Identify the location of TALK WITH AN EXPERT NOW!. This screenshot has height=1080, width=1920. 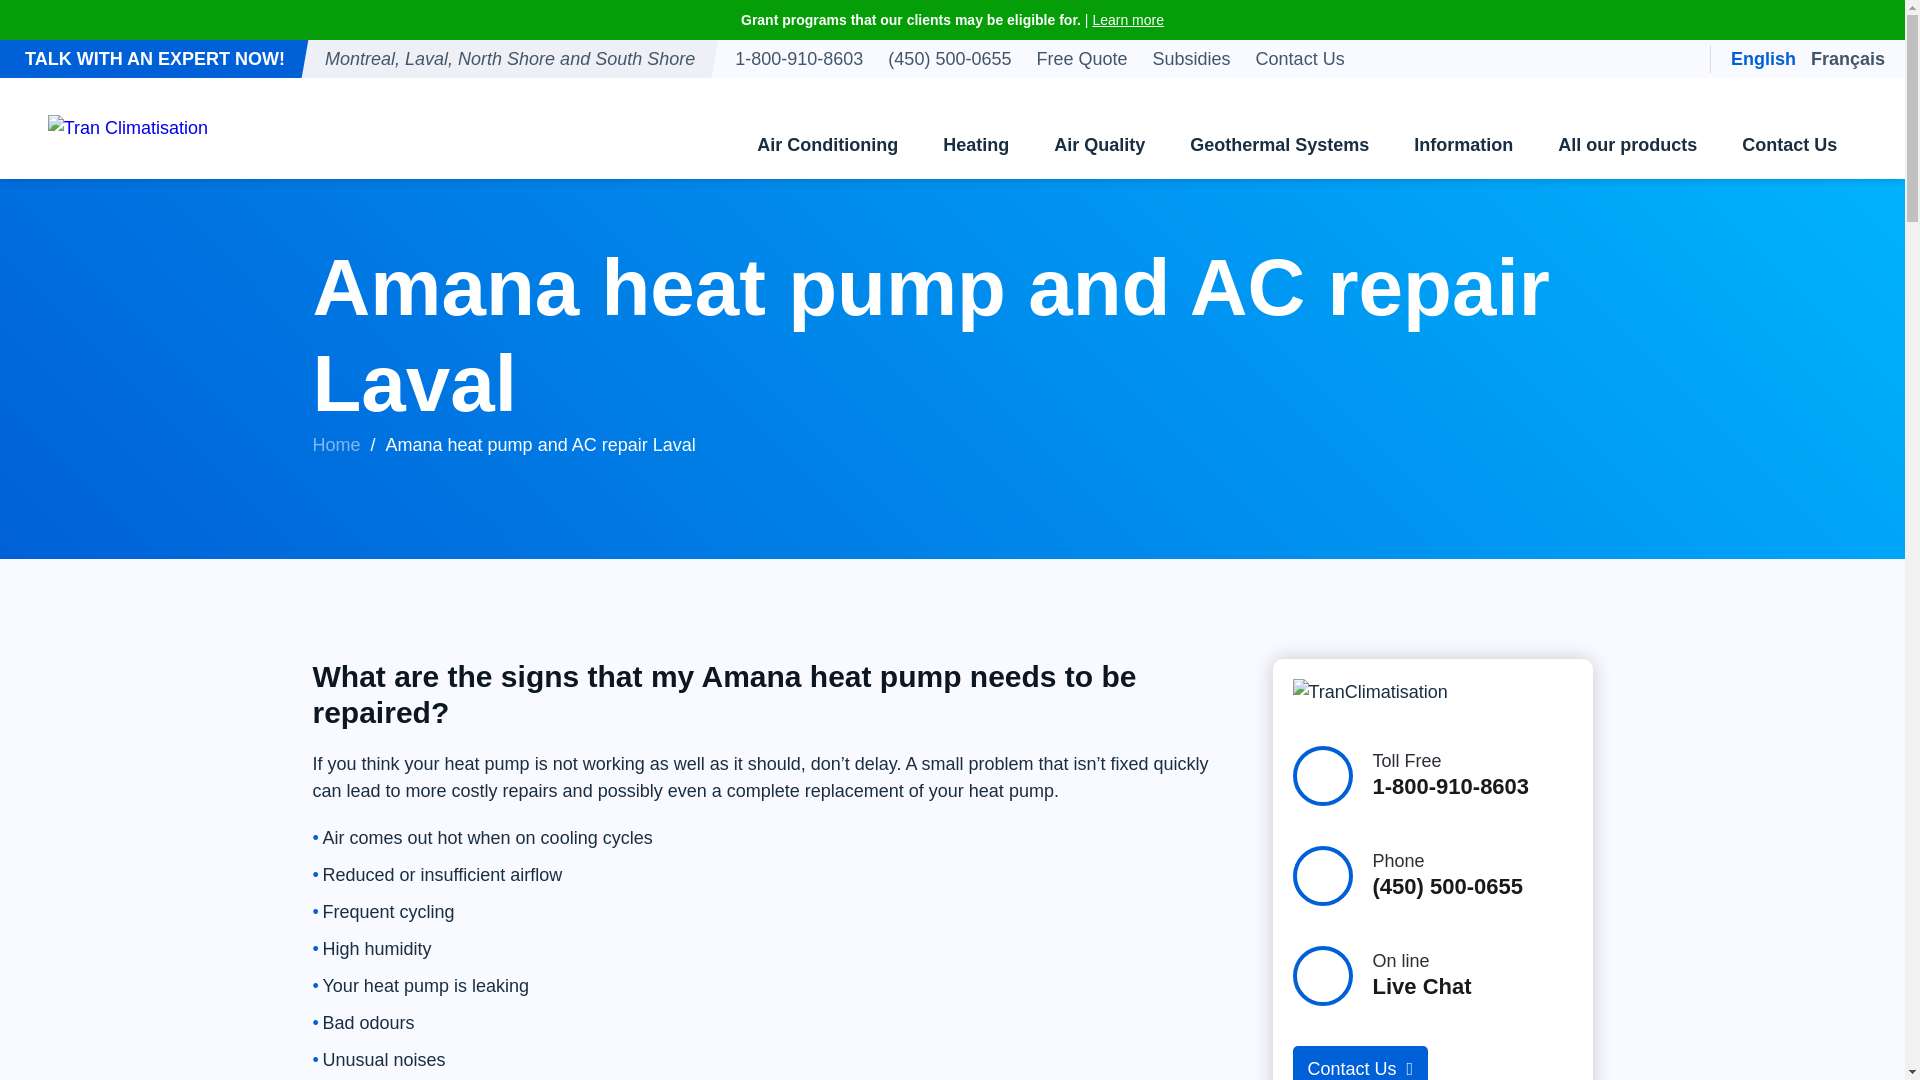
(154, 58).